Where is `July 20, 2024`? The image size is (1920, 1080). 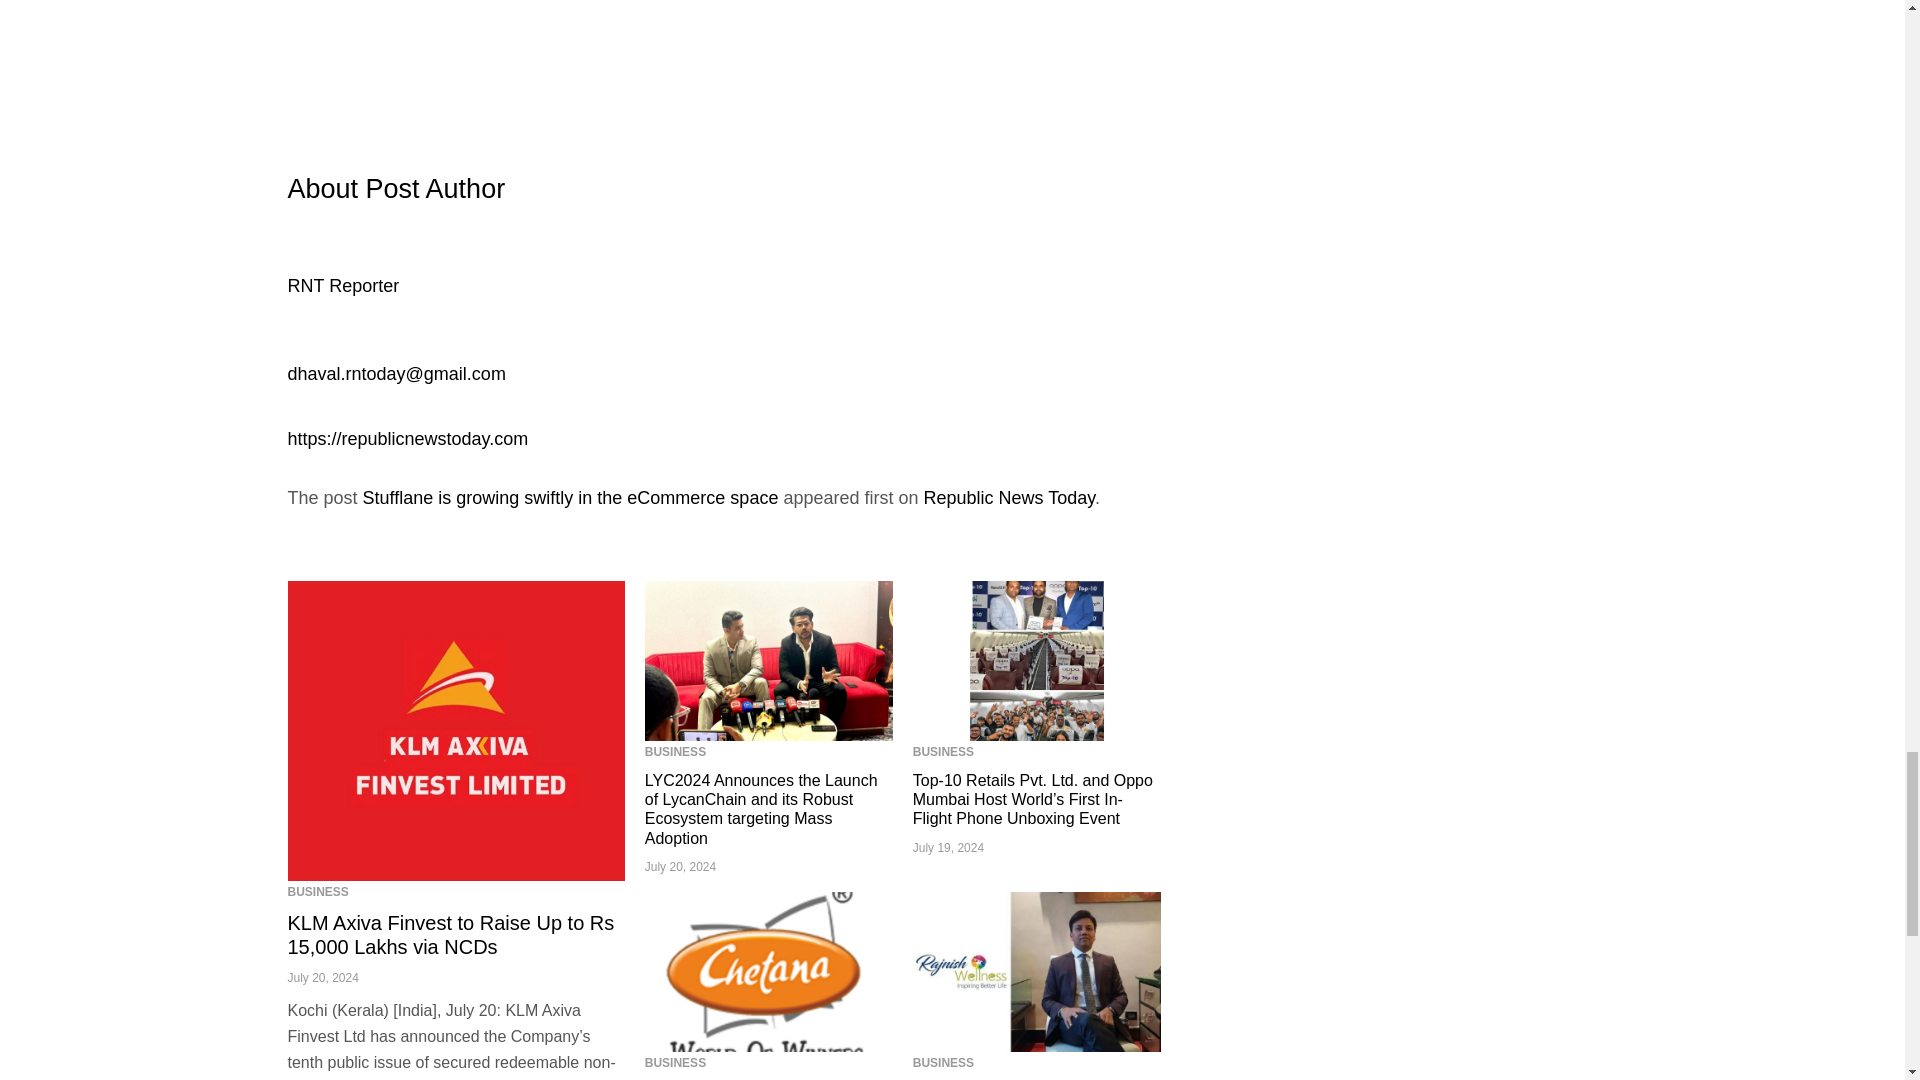
July 20, 2024 is located at coordinates (680, 866).